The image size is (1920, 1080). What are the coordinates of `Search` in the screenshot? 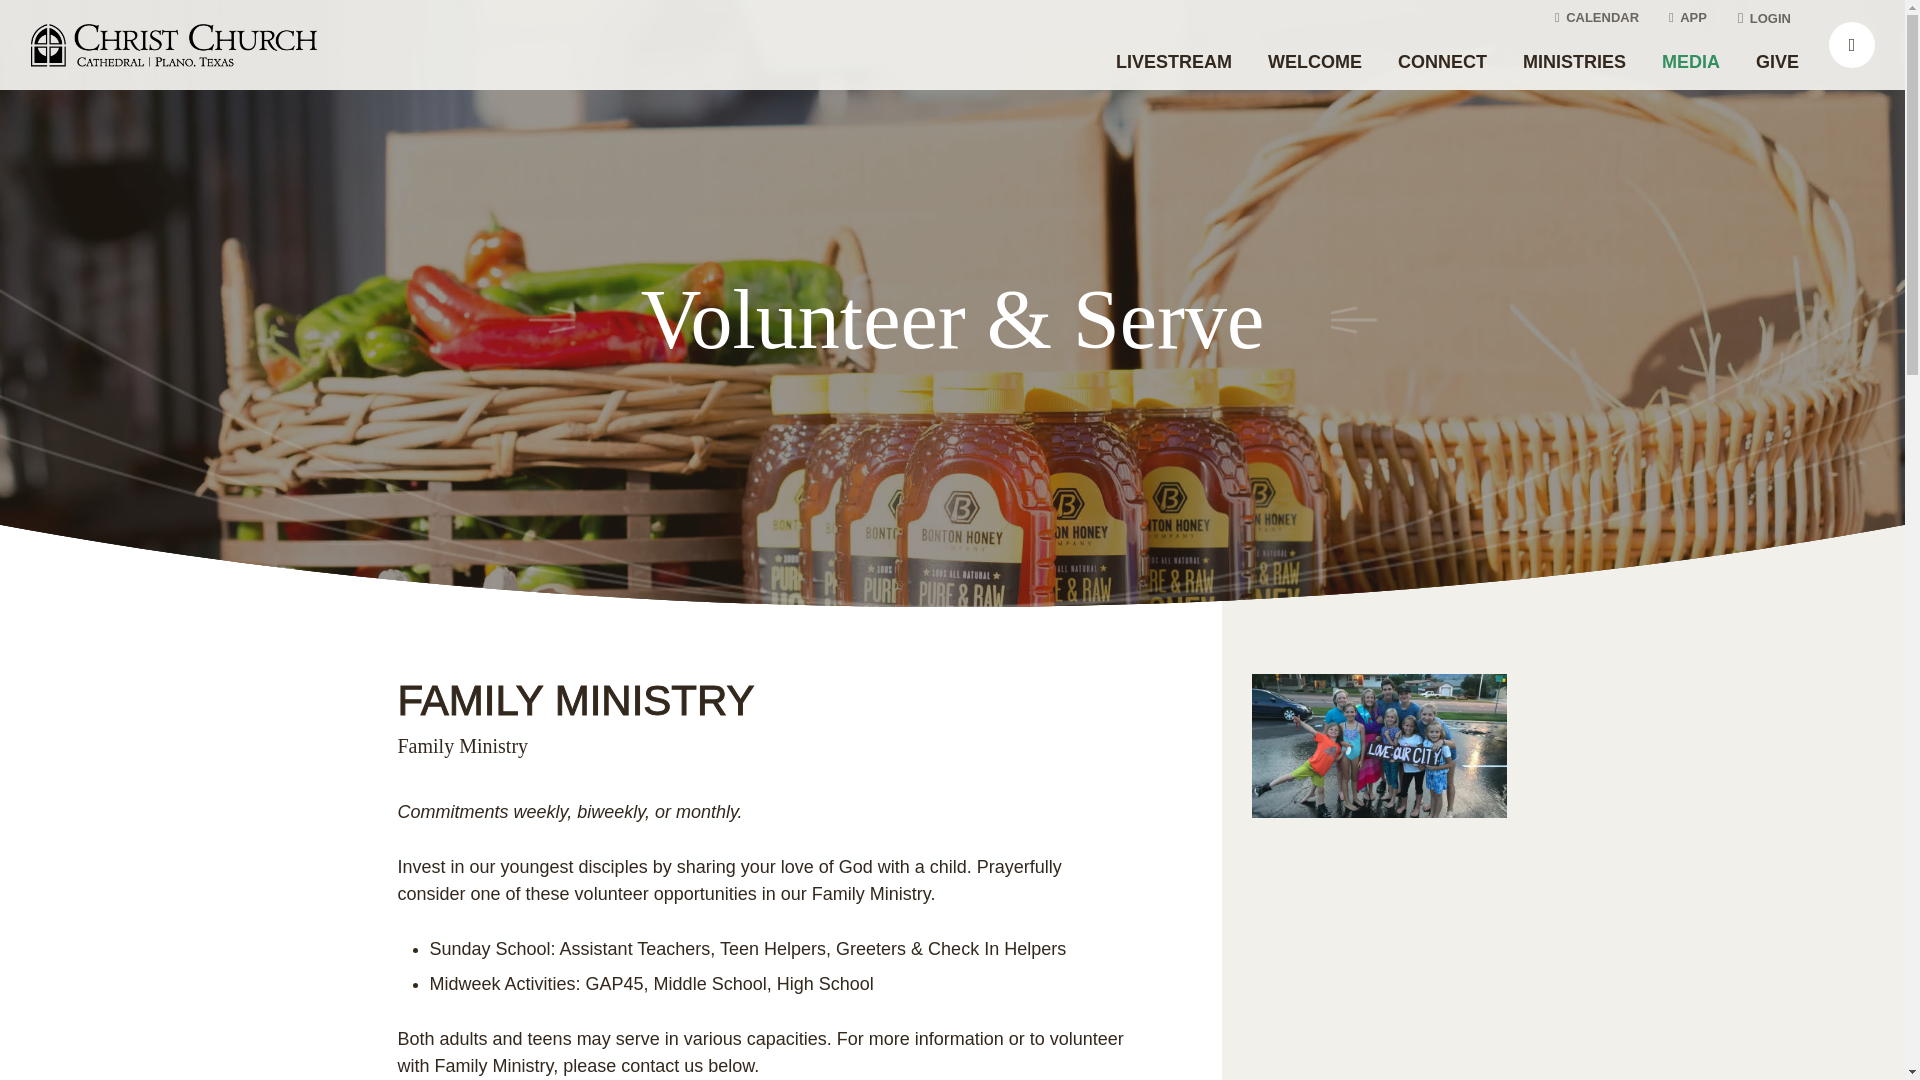 It's located at (1852, 44).